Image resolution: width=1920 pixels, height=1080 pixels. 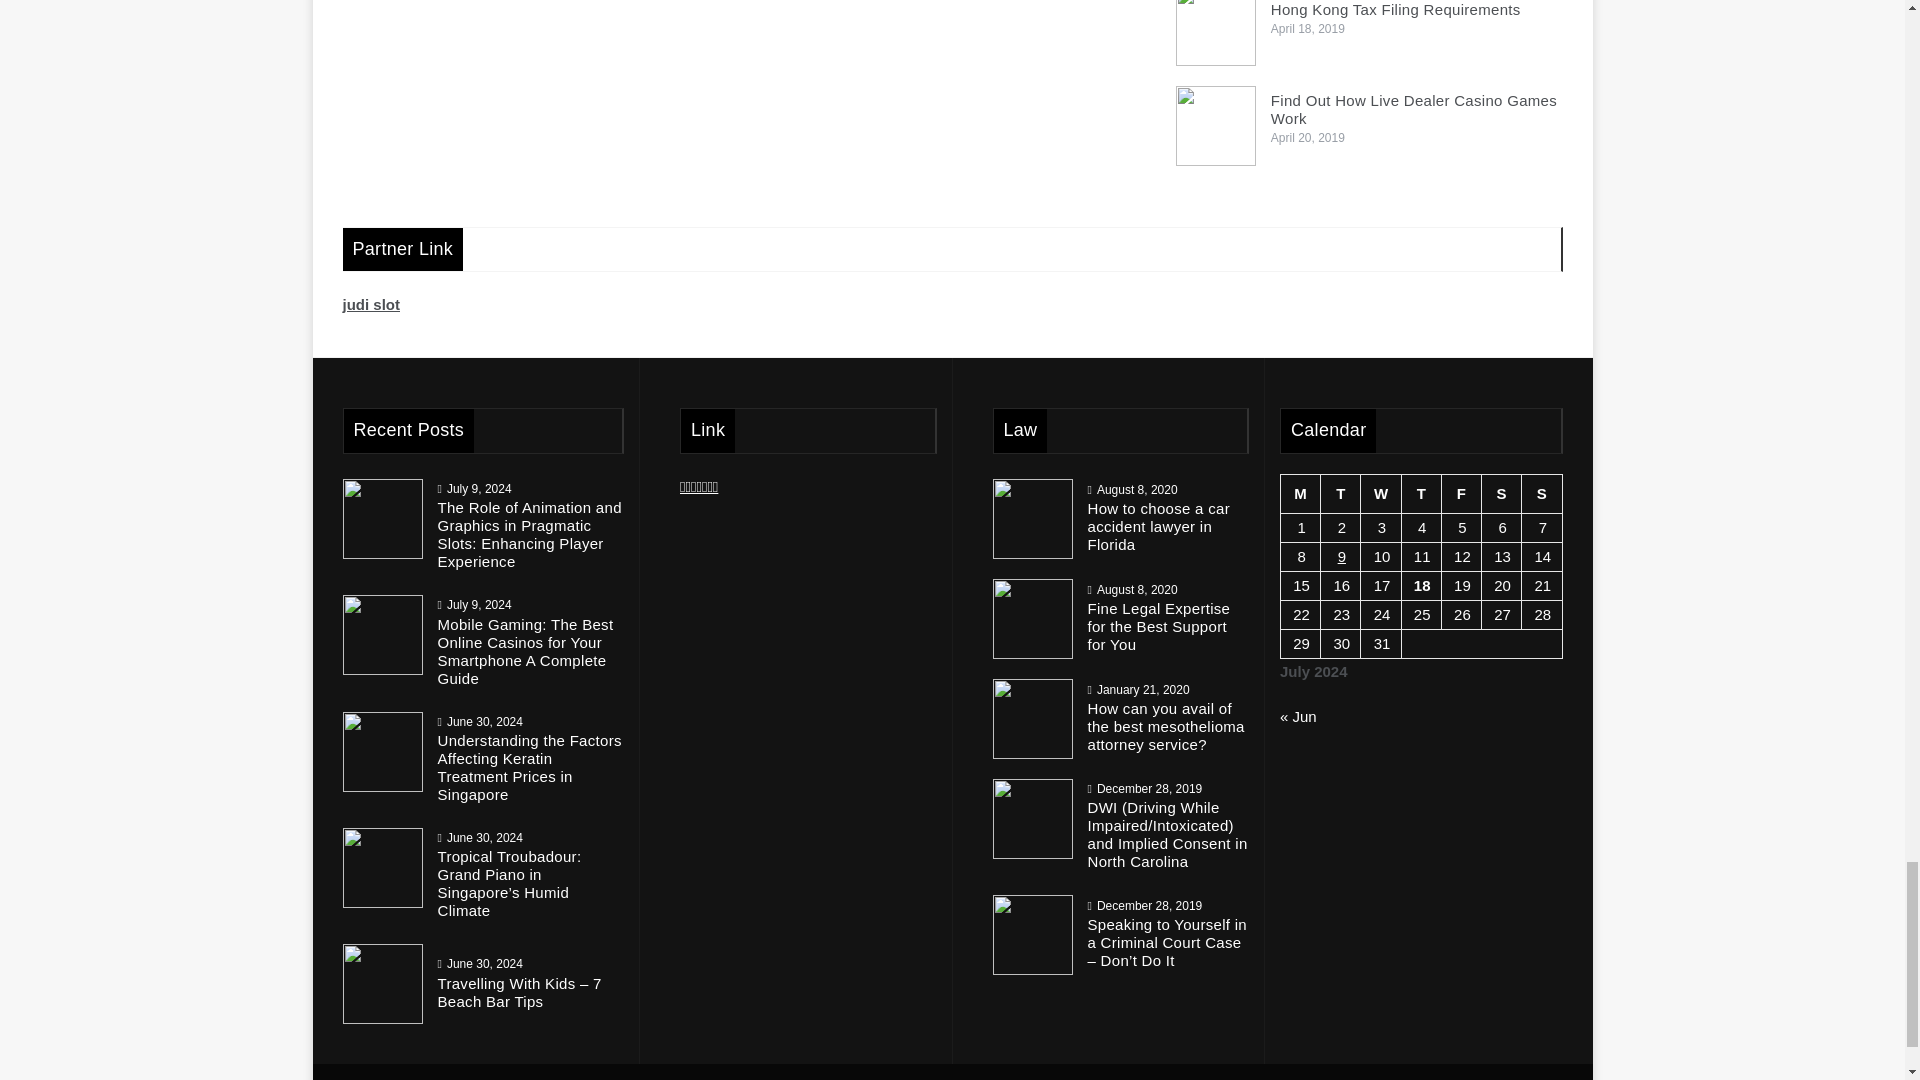 I want to click on Friday, so click(x=1460, y=494).